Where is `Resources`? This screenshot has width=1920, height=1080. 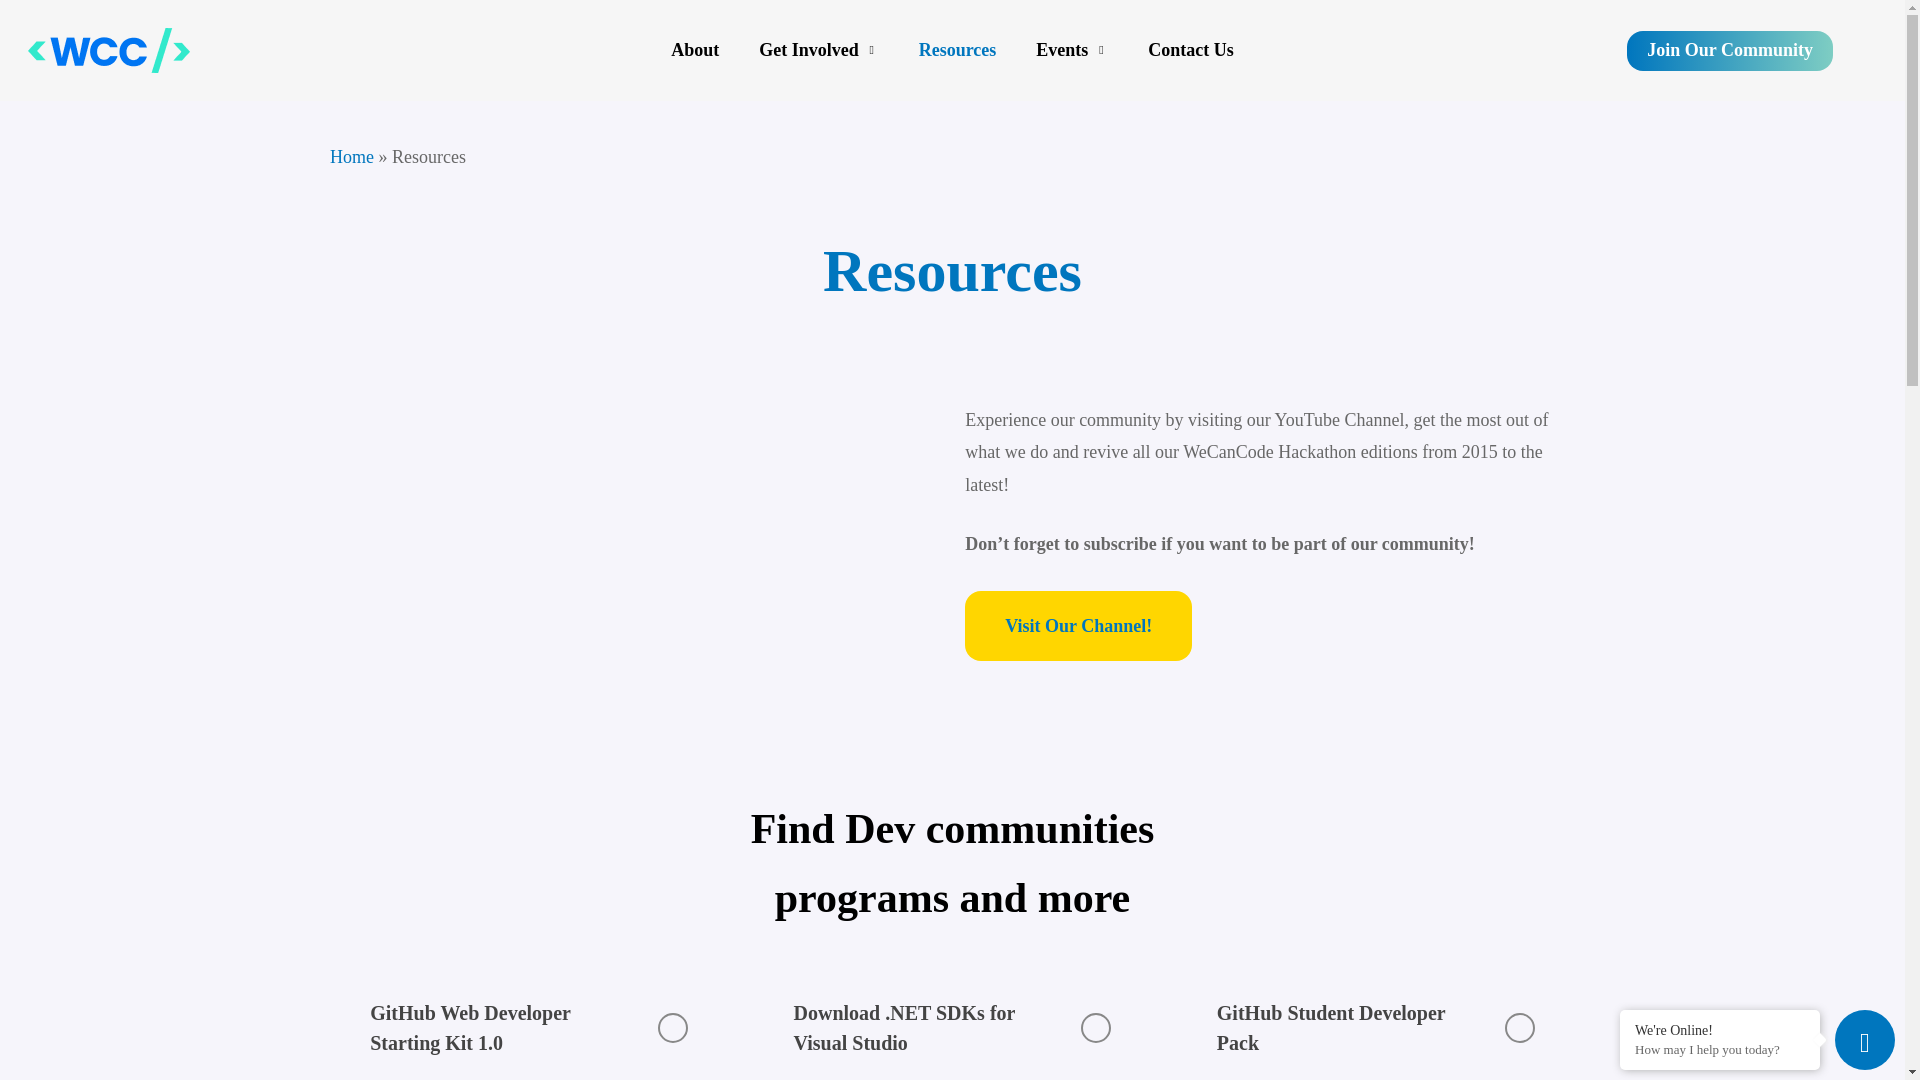
Resources is located at coordinates (958, 50).